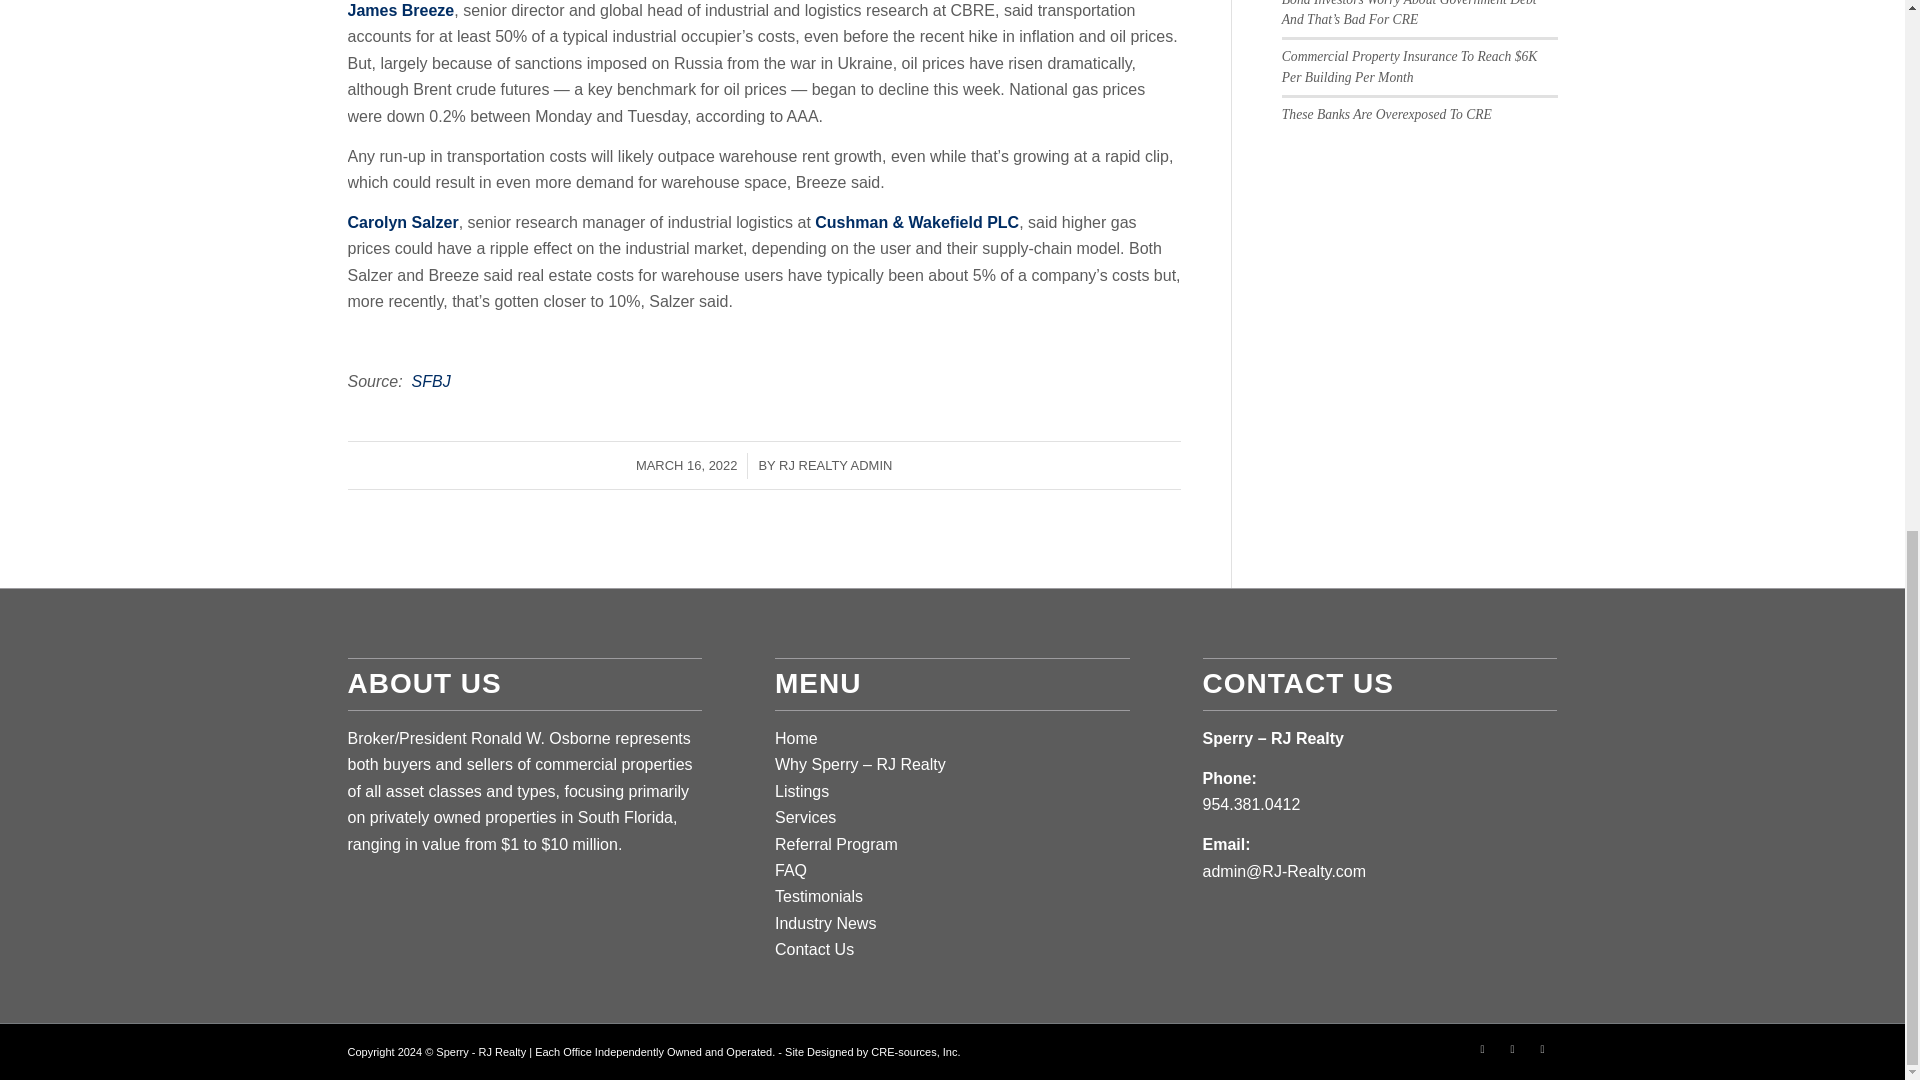 This screenshot has width=1920, height=1080. I want to click on SFBJ, so click(432, 380).